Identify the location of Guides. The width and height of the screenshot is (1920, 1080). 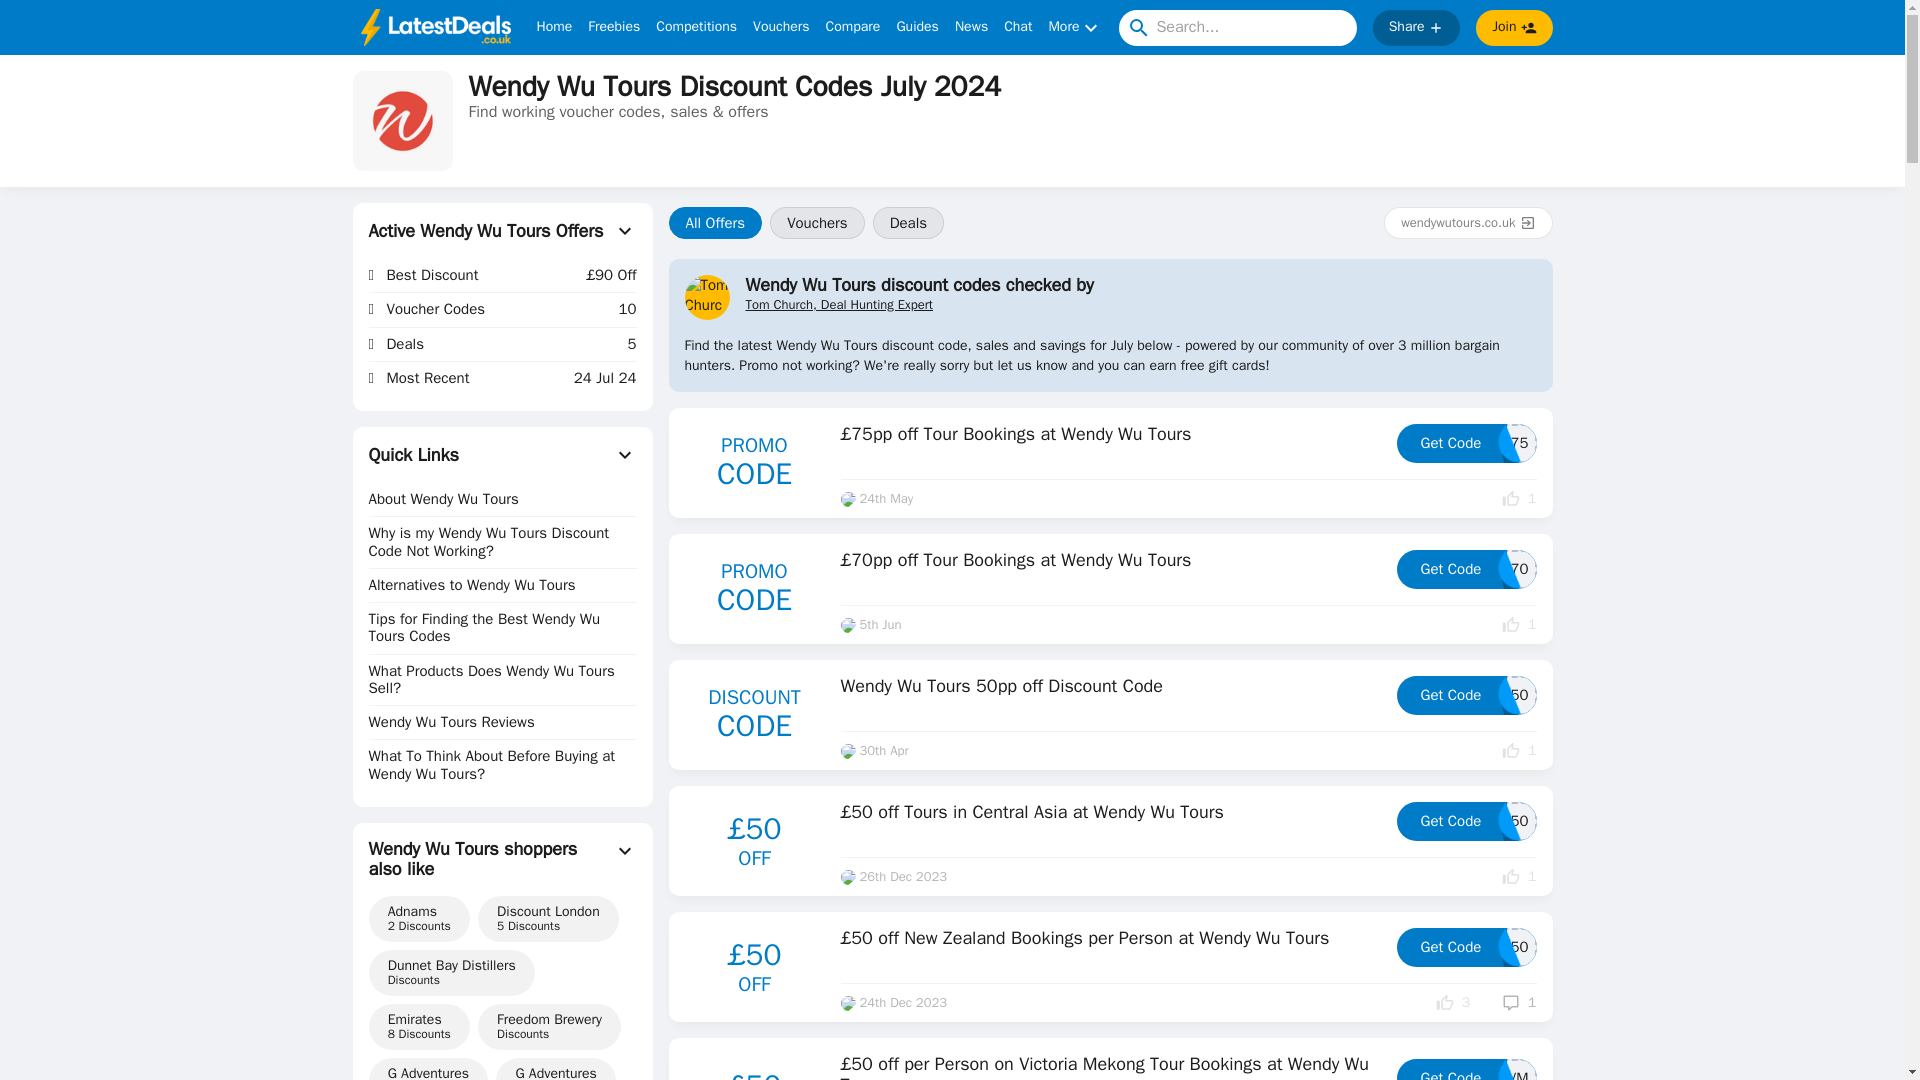
(1518, 1002).